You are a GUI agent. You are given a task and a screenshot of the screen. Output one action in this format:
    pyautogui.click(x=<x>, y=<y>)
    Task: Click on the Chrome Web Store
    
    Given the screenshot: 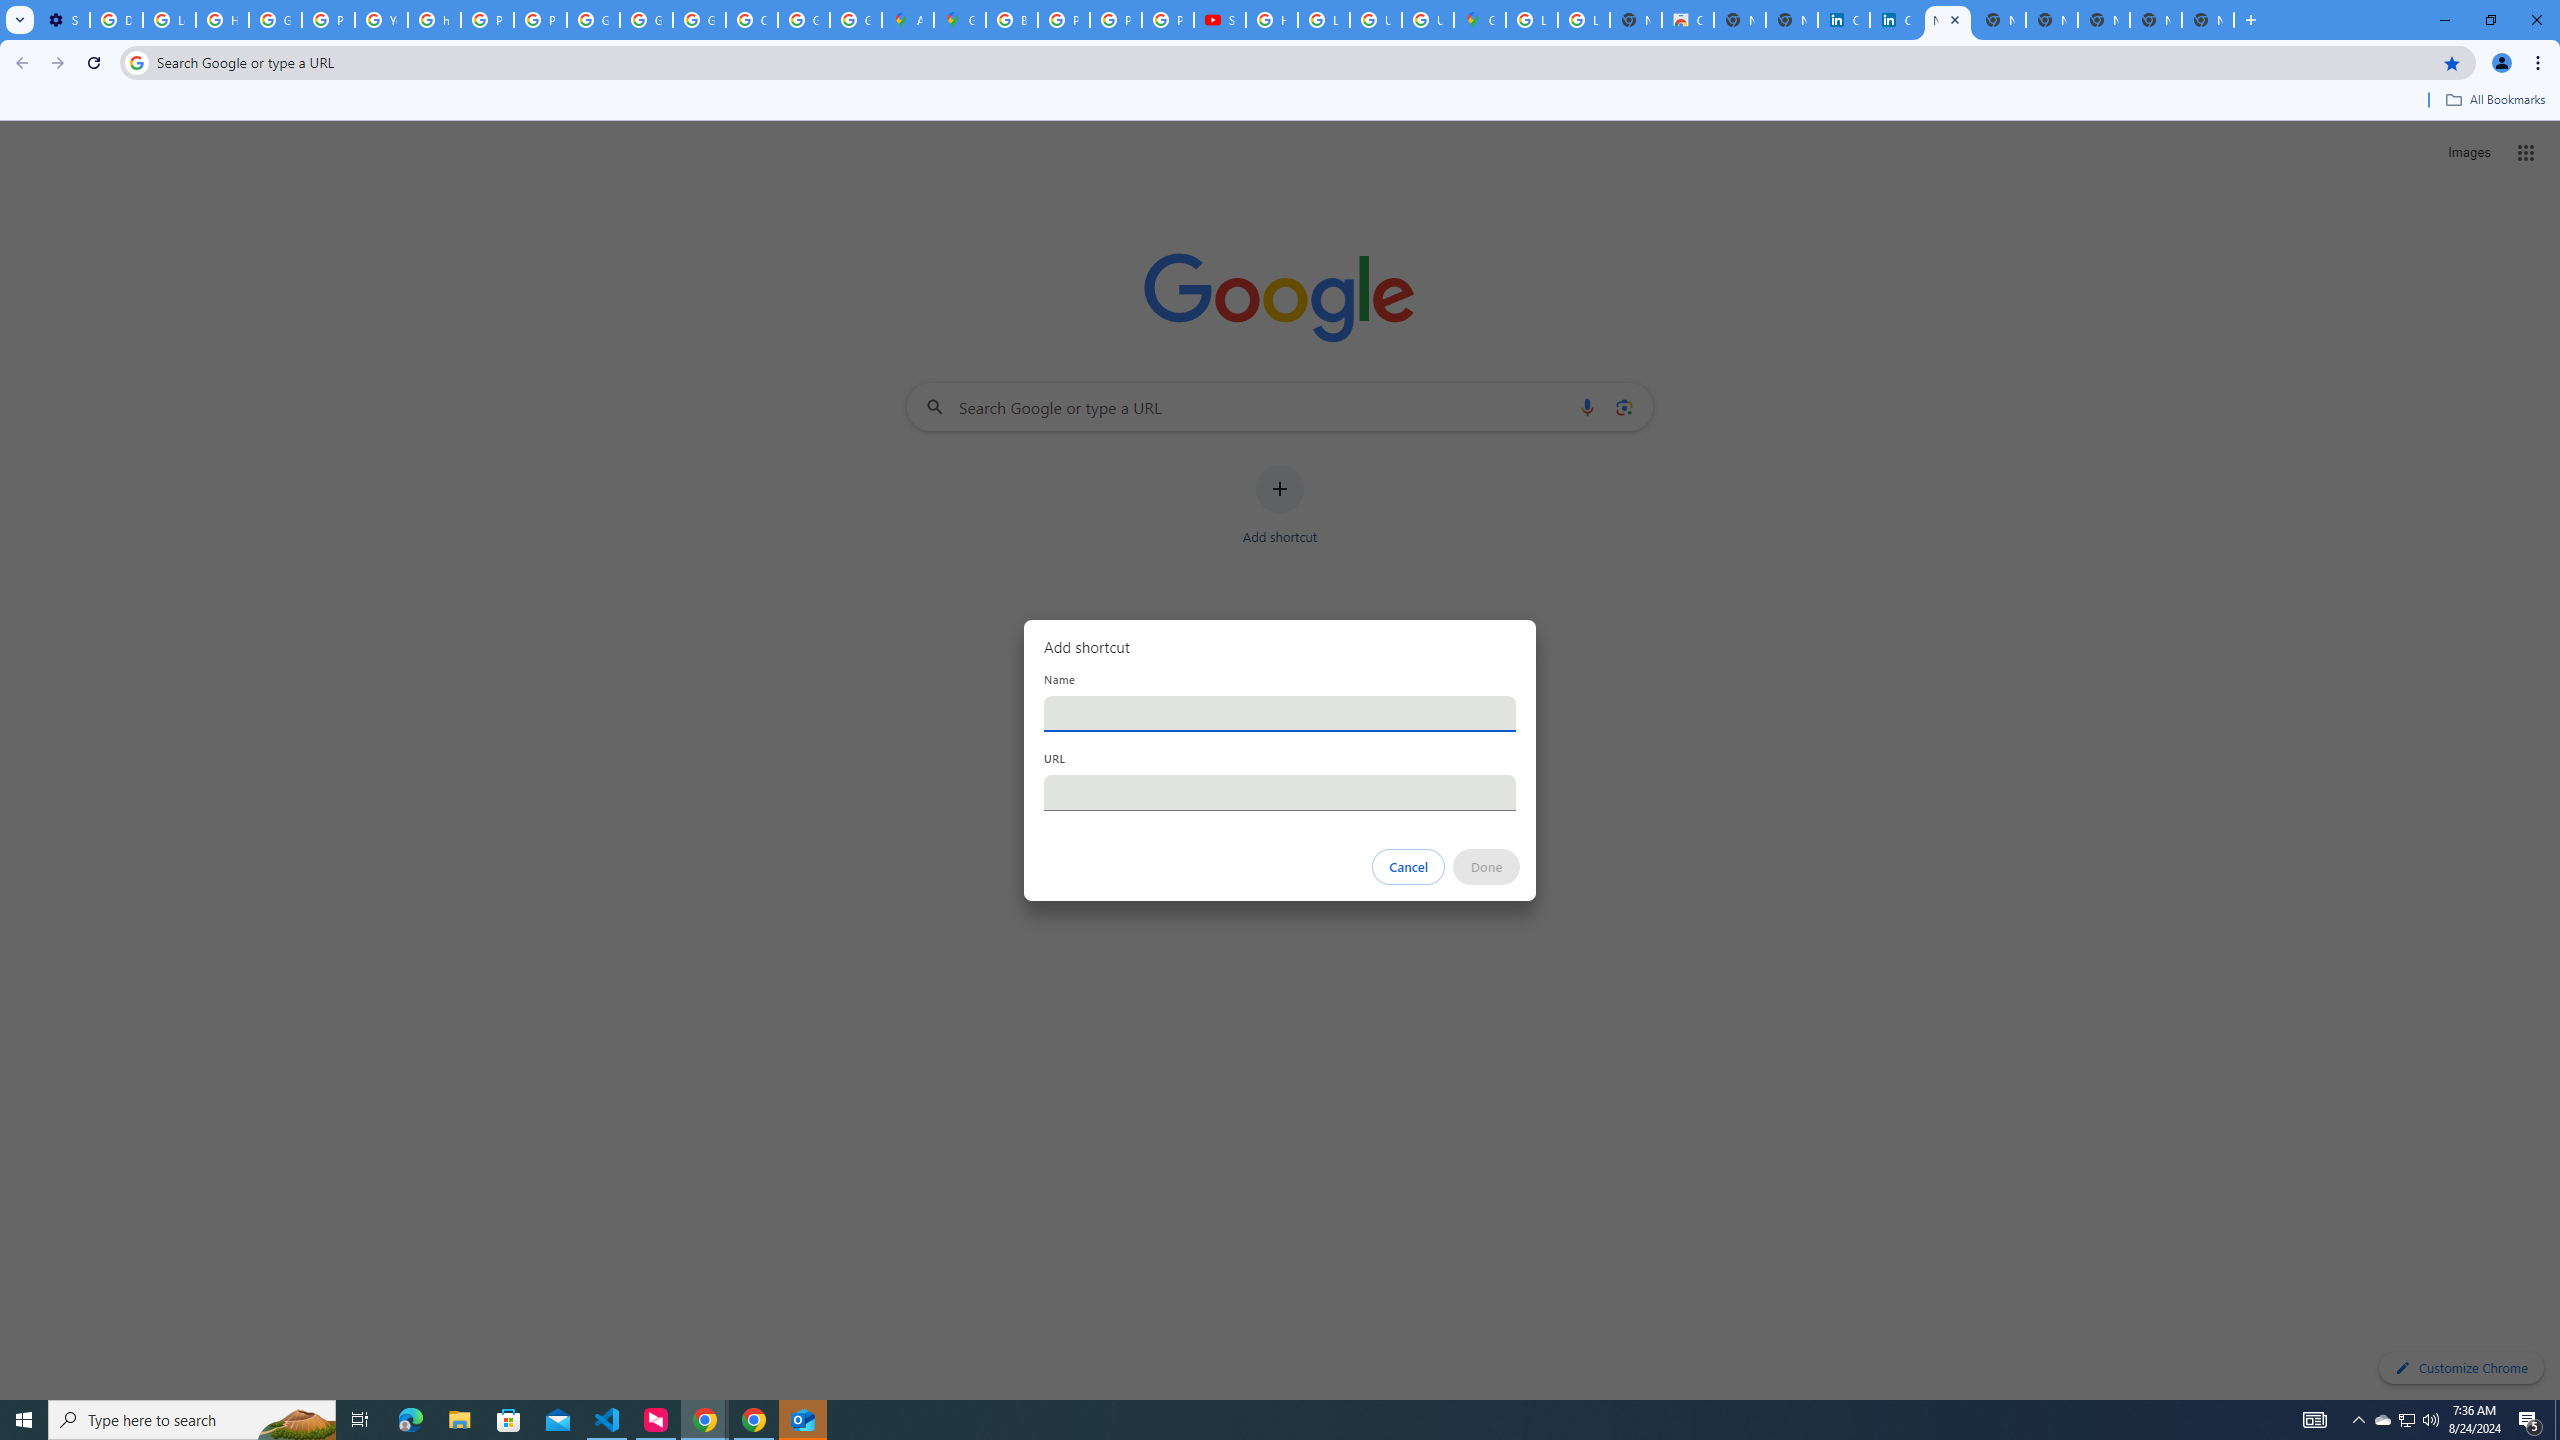 What is the action you would take?
    pyautogui.click(x=1688, y=20)
    